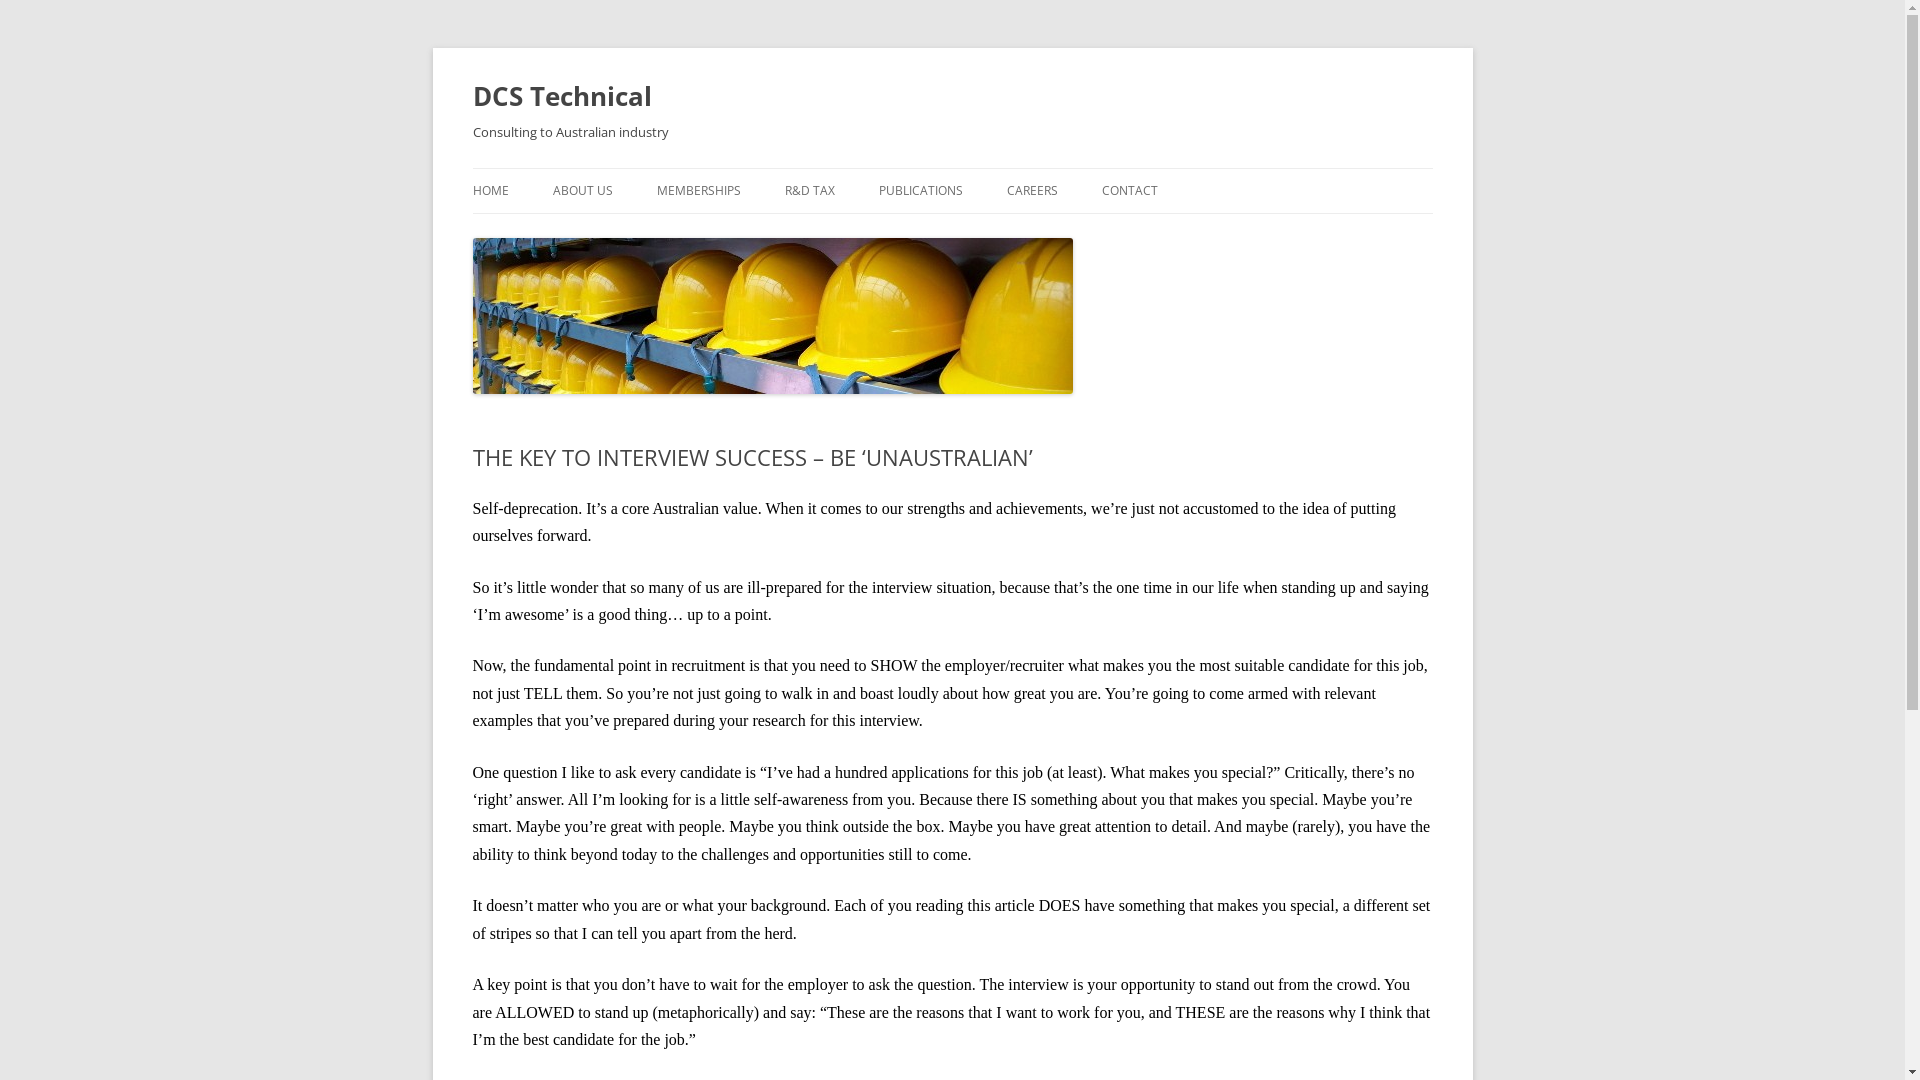 This screenshot has height=1080, width=1920. I want to click on CAREERS, so click(1032, 191).